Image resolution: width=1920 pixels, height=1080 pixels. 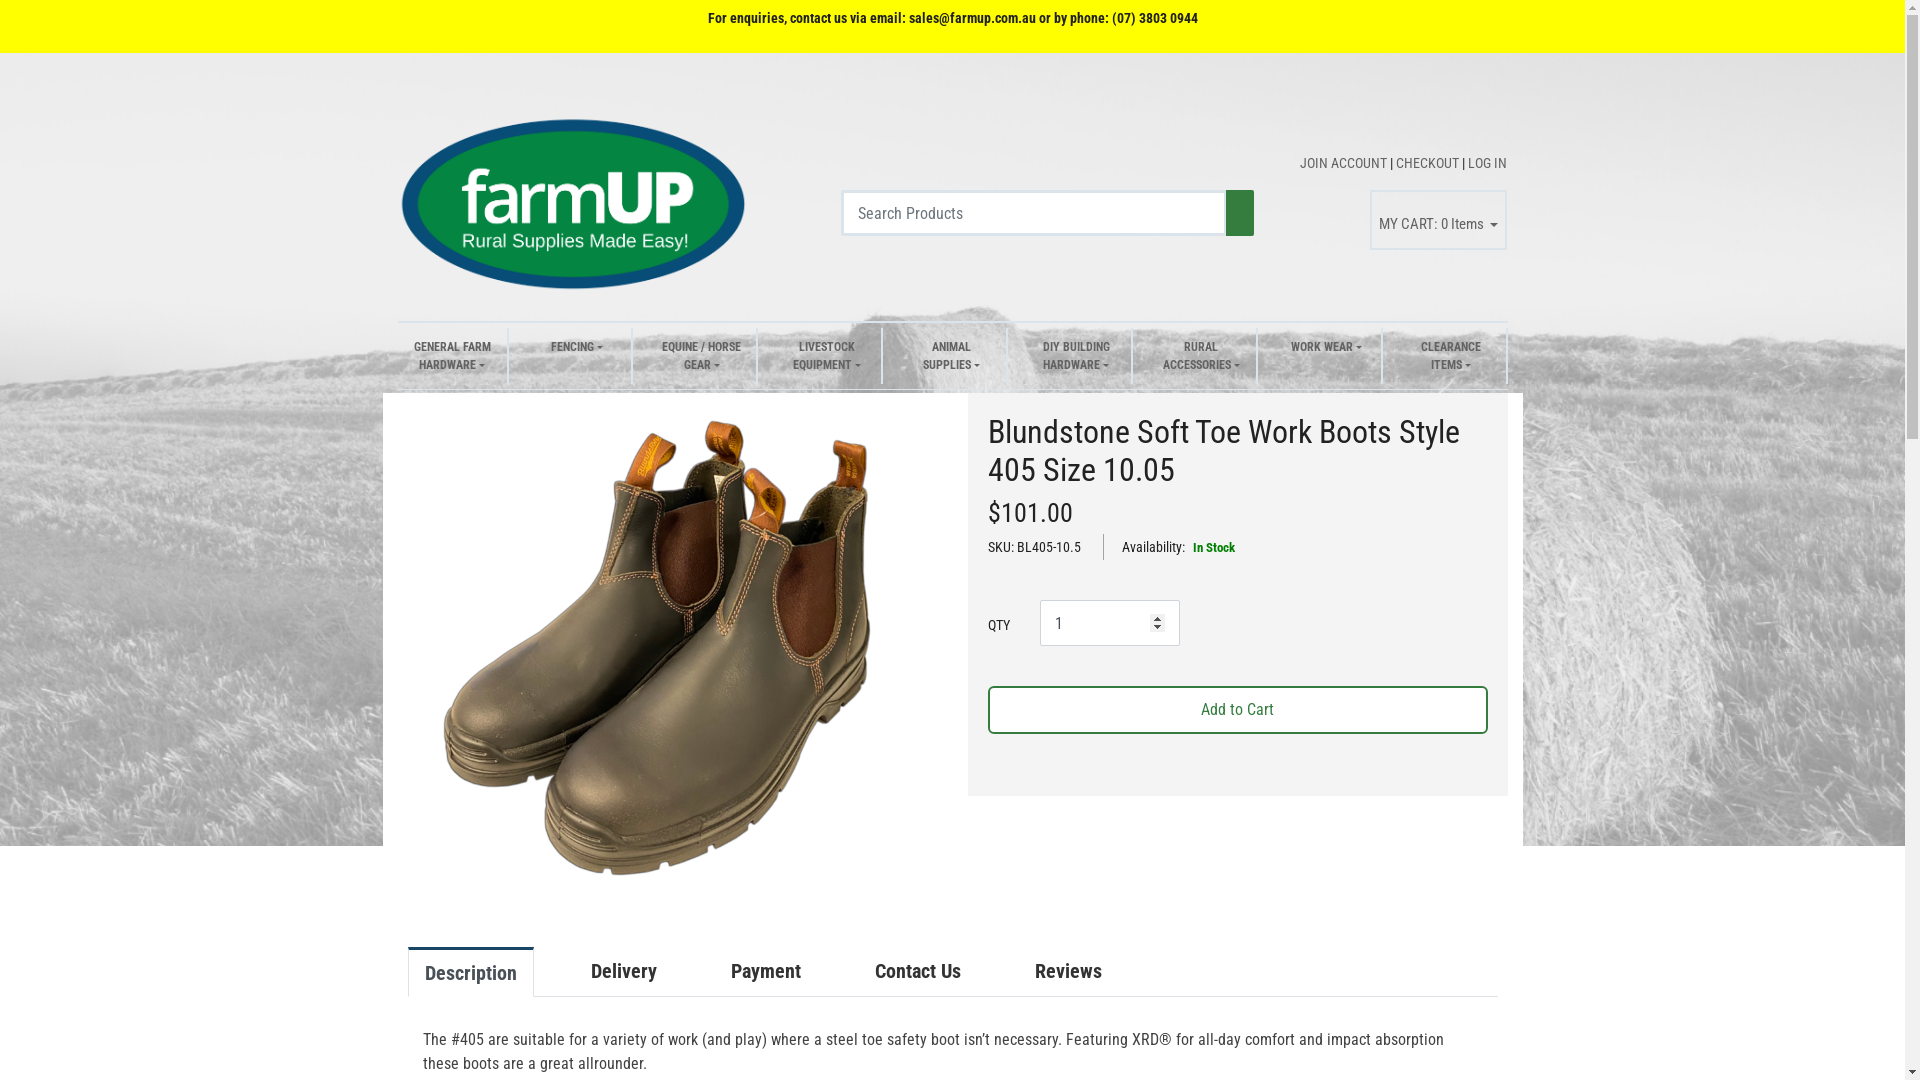 What do you see at coordinates (952, 356) in the screenshot?
I see `ANIMAL SUPPLIES` at bounding box center [952, 356].